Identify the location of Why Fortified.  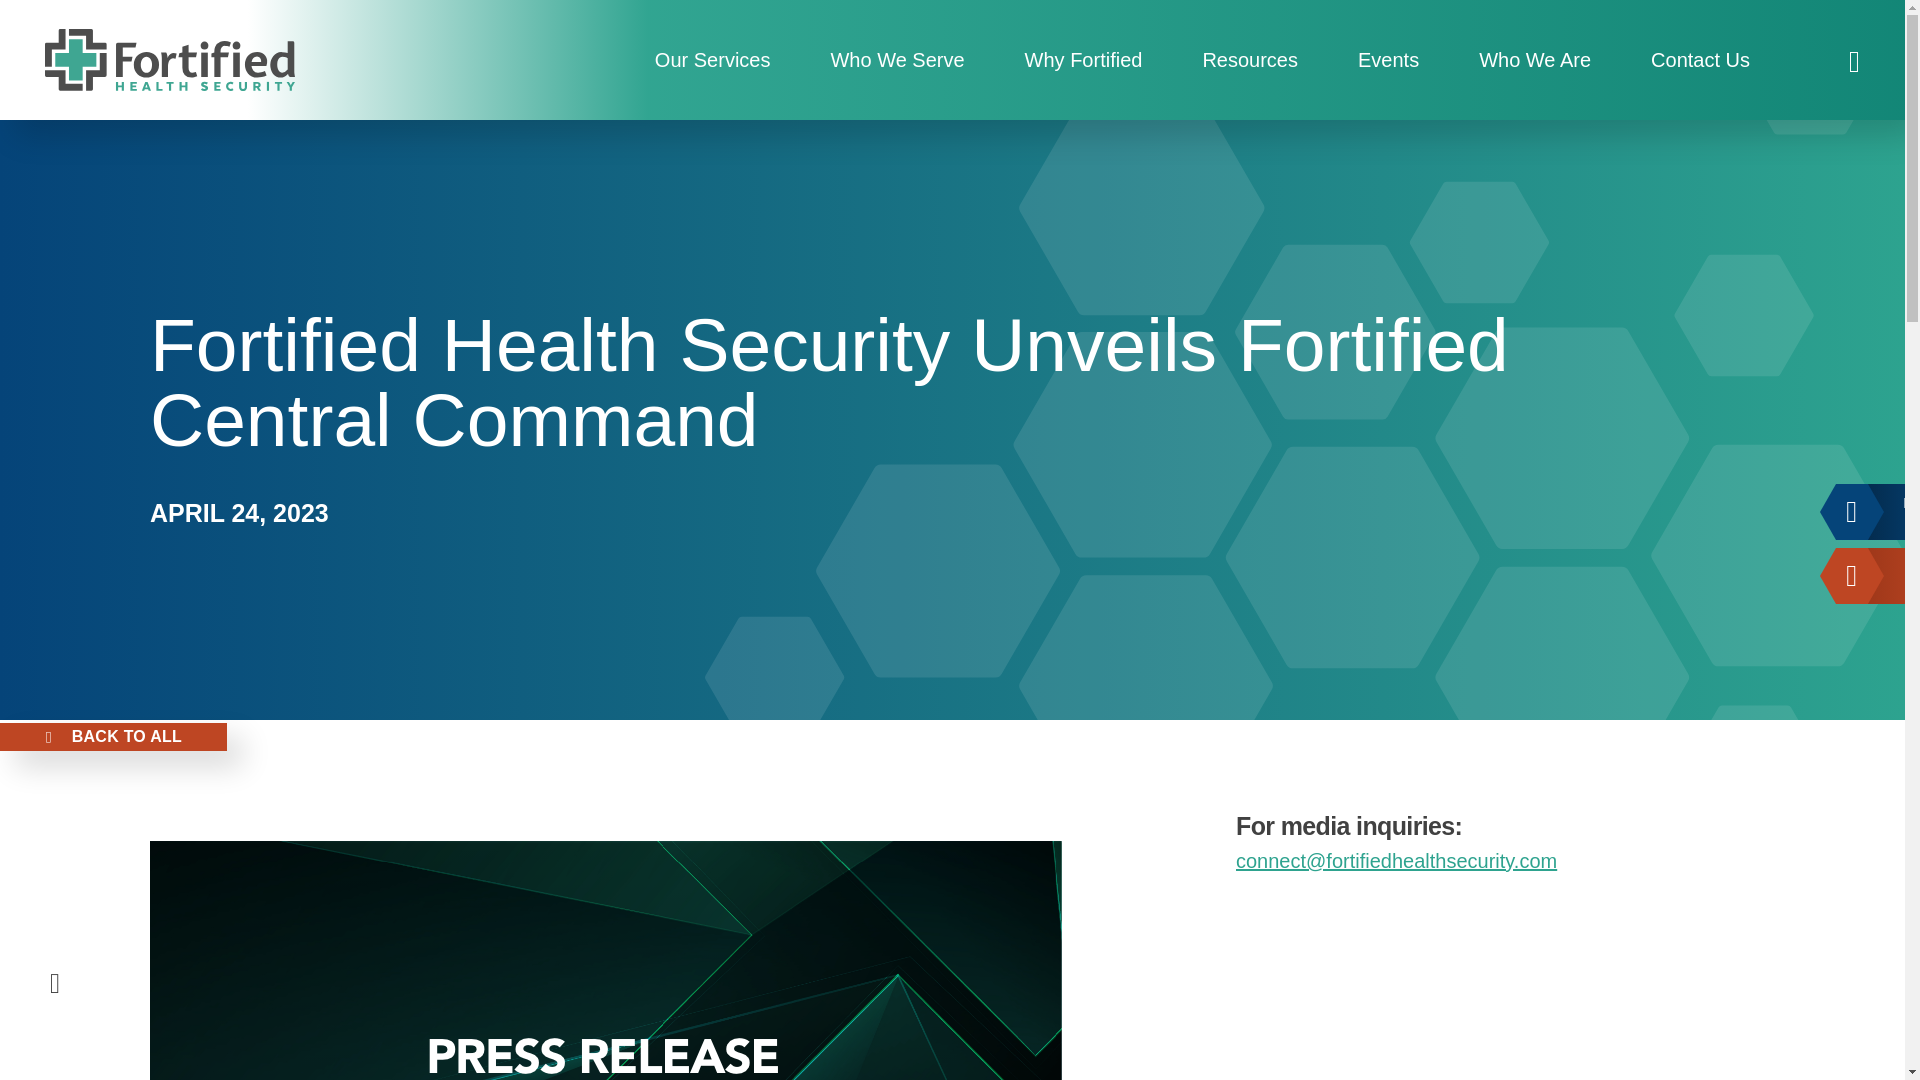
(1084, 60).